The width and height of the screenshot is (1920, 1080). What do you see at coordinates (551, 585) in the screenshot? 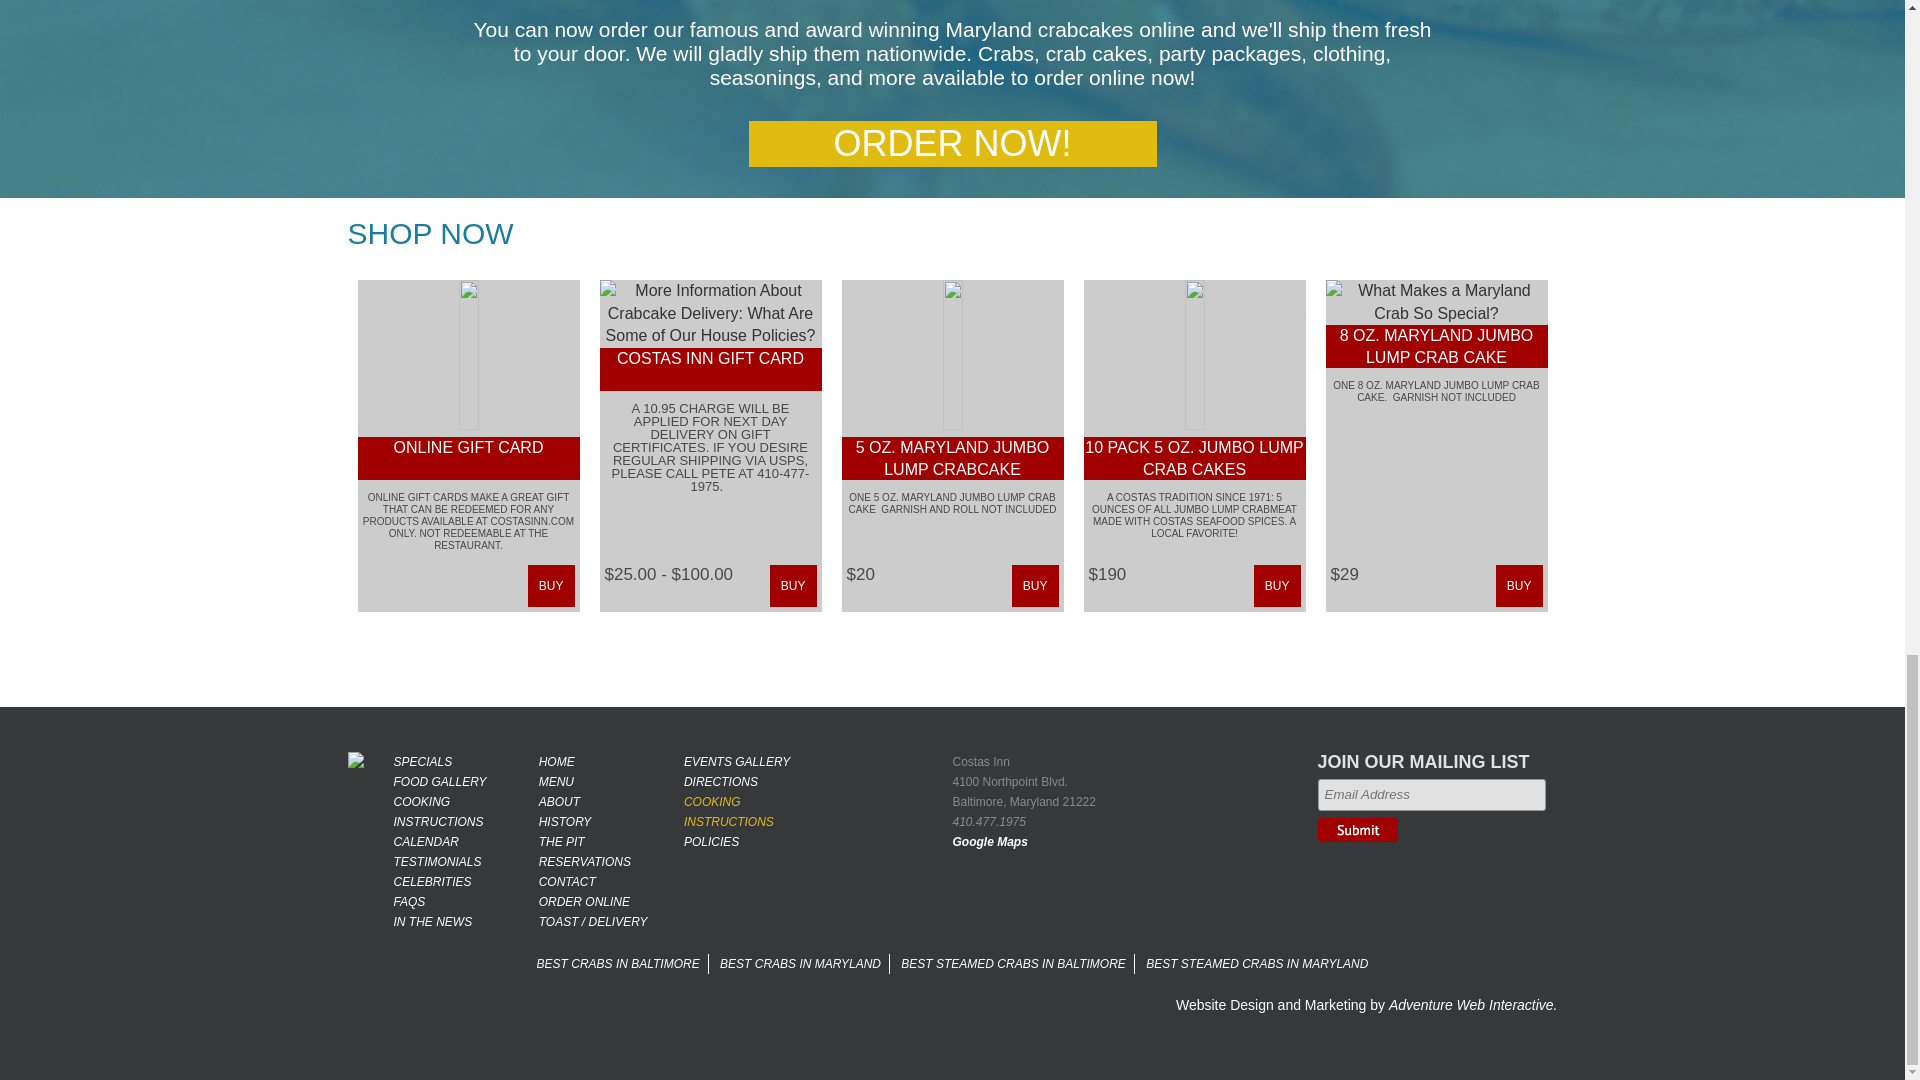
I see `BUY` at bounding box center [551, 585].